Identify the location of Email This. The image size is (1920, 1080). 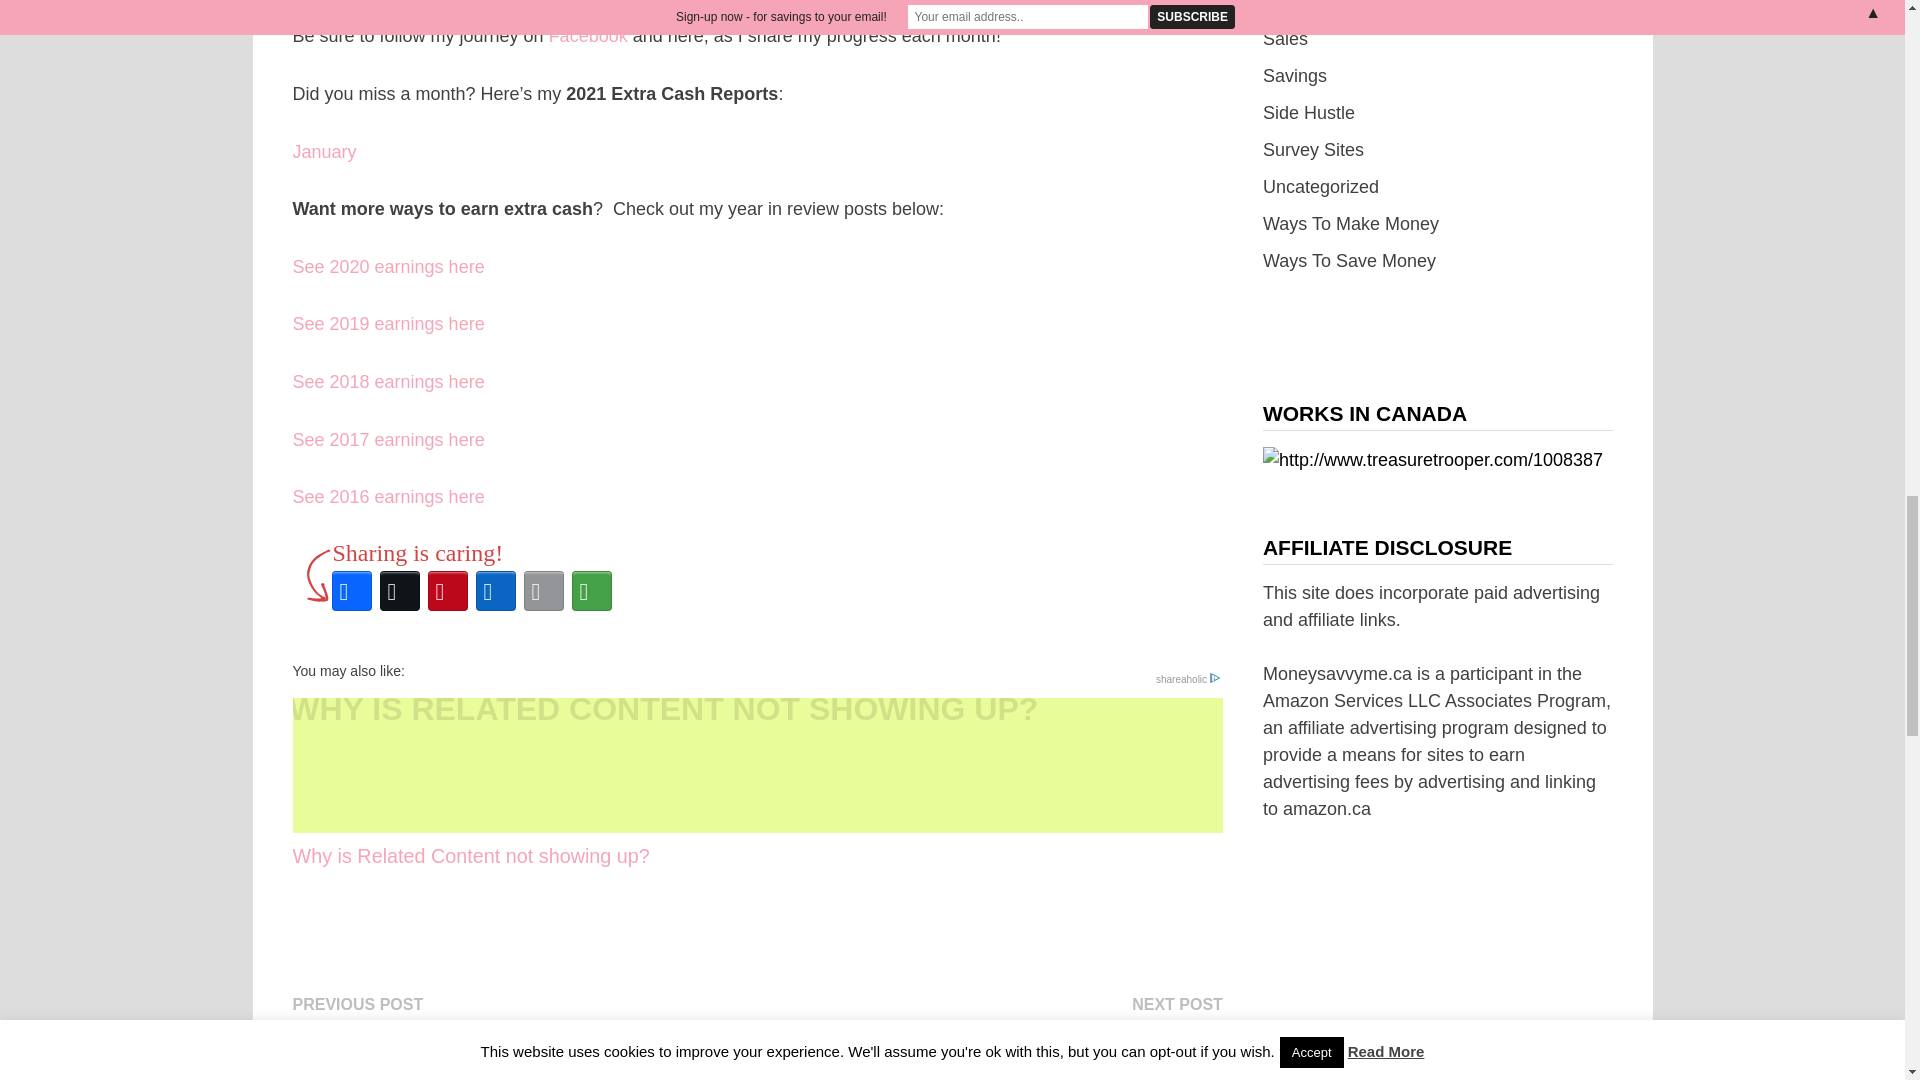
(544, 590).